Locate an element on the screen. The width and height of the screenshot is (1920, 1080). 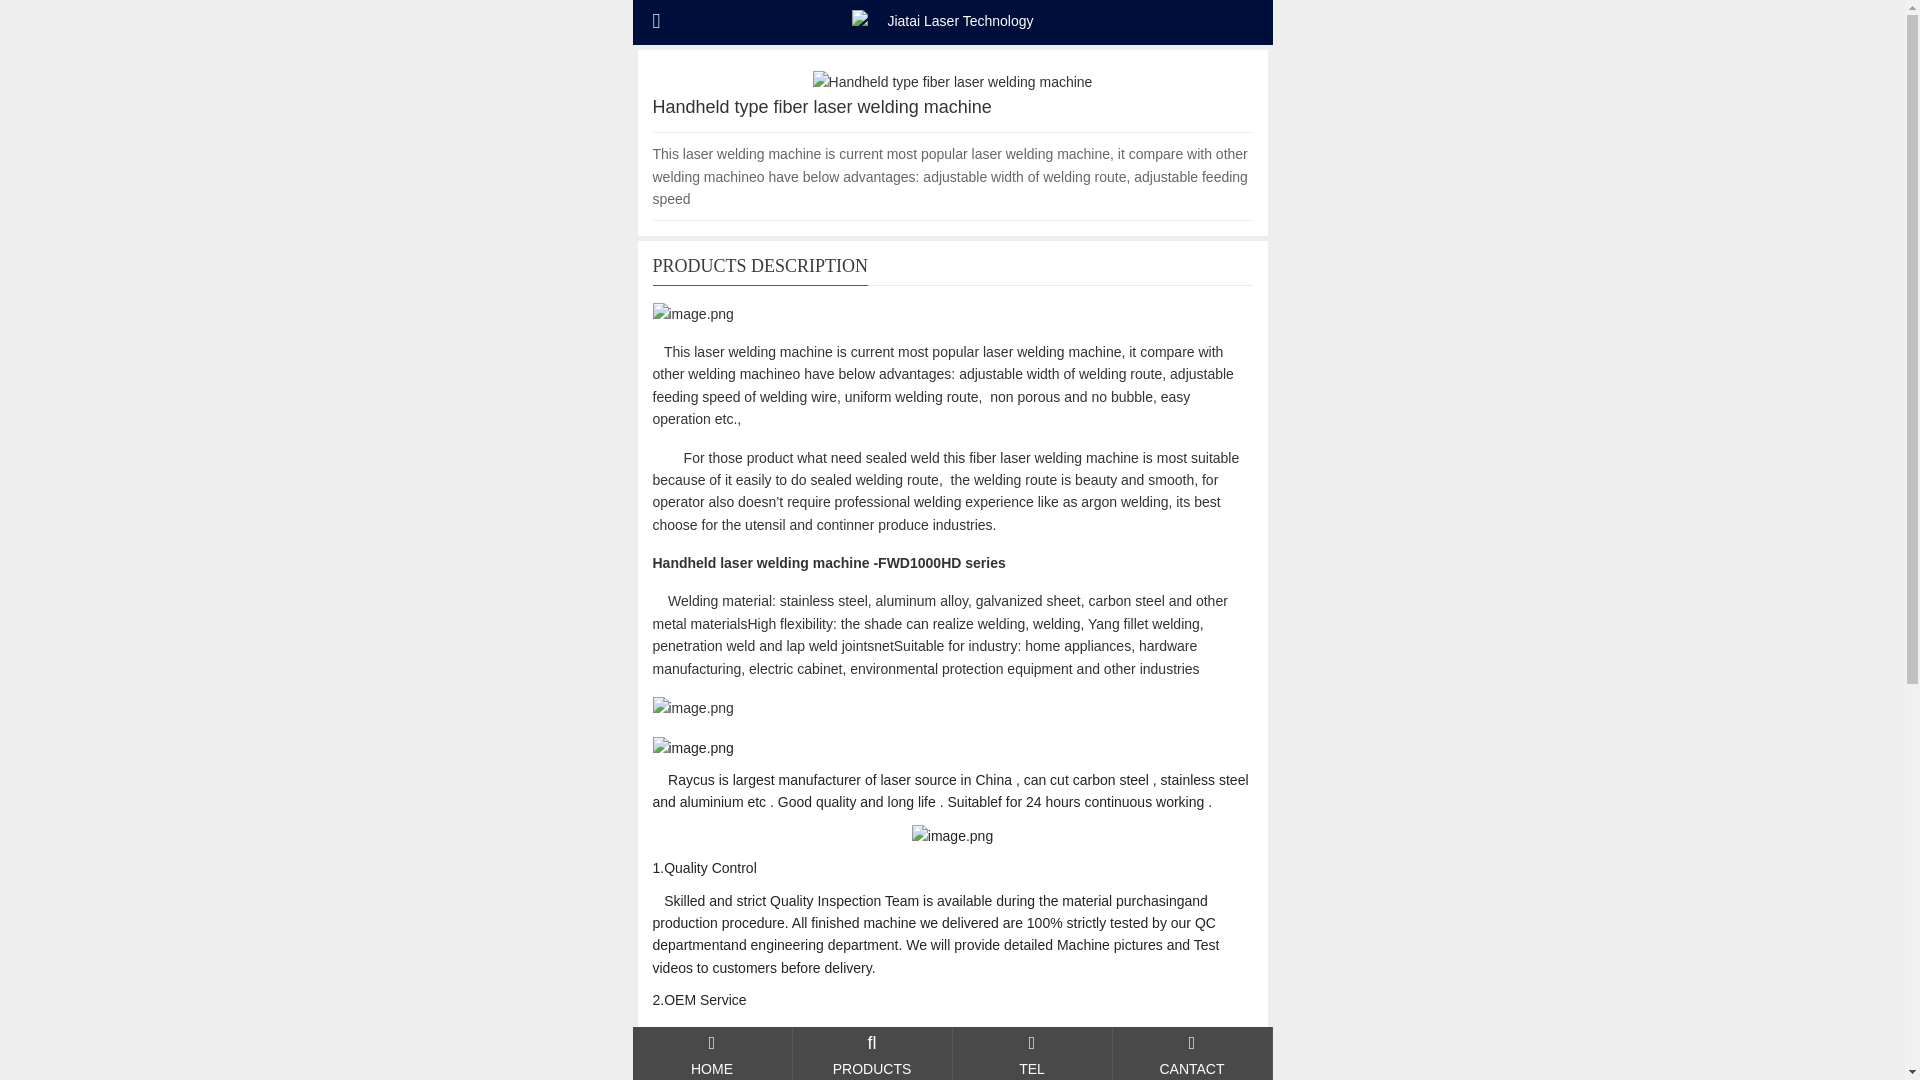
CANTACT is located at coordinates (1032, 1054).